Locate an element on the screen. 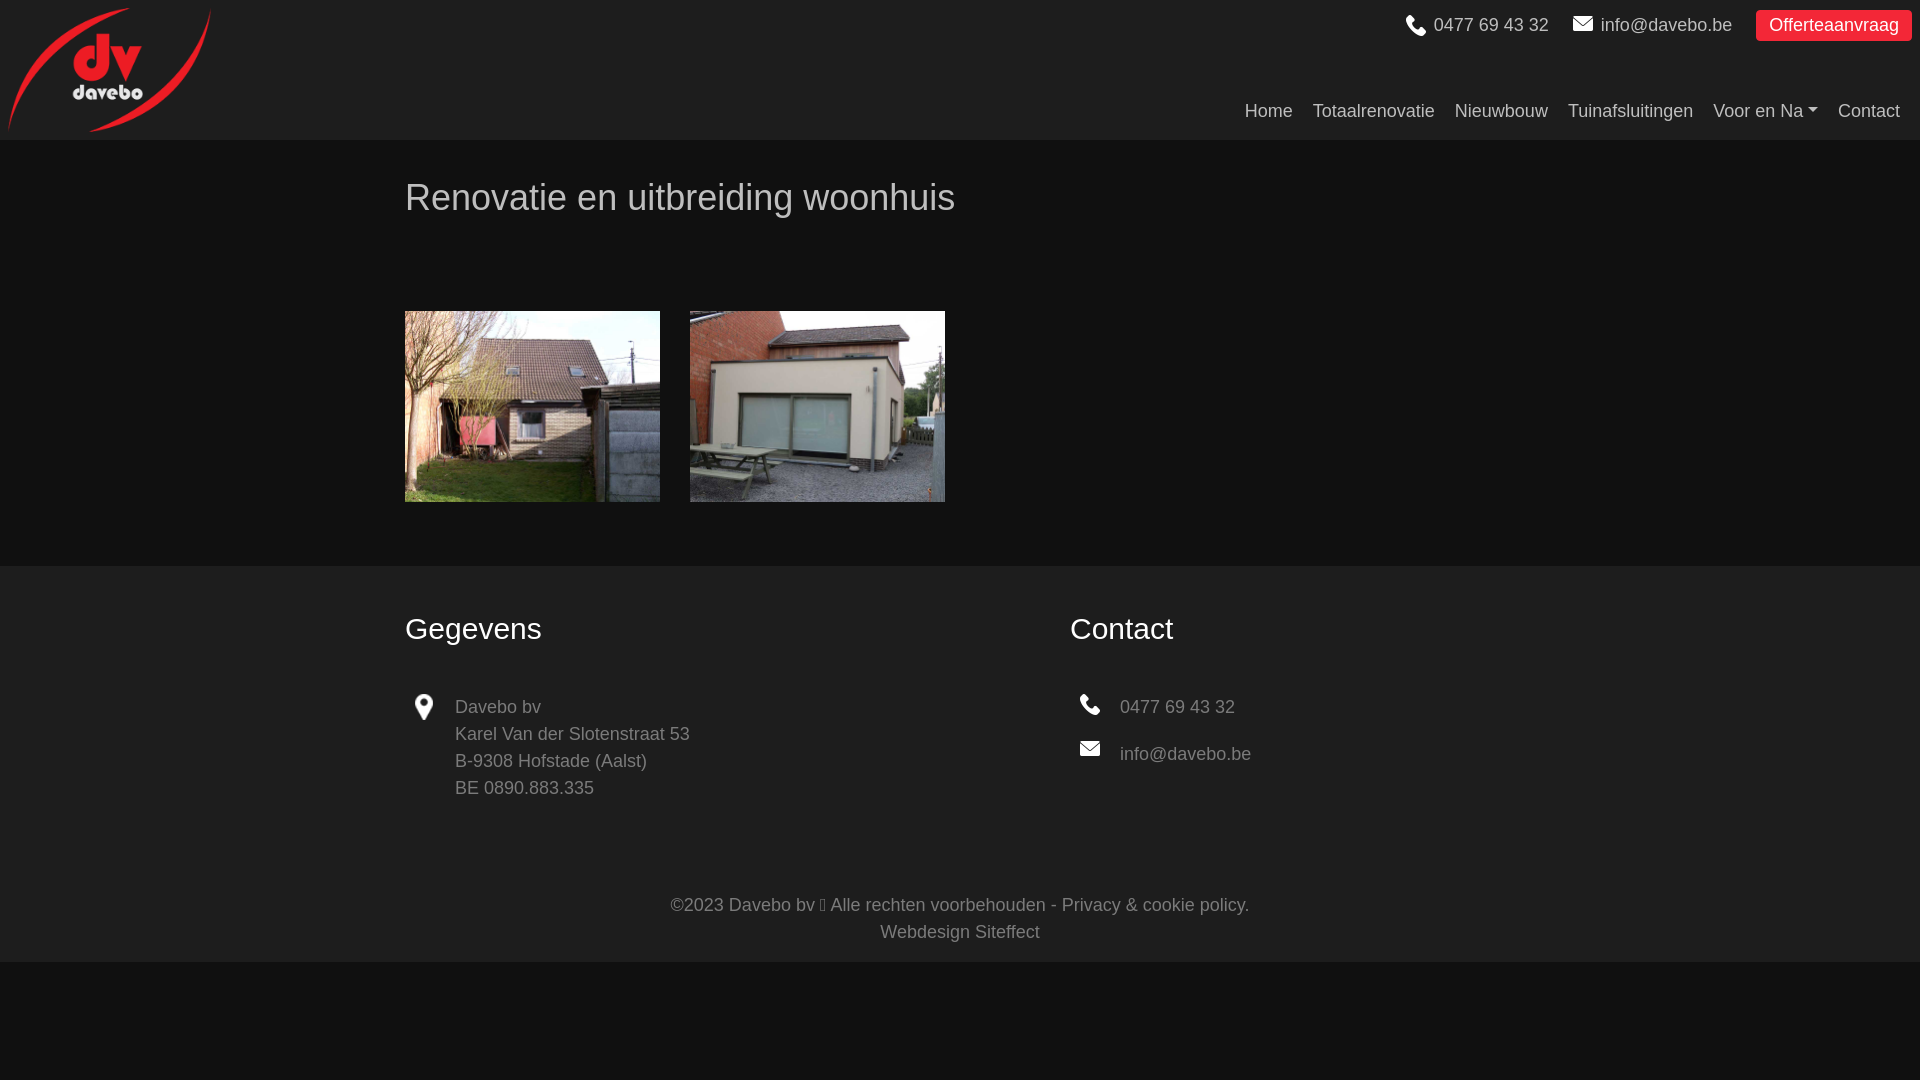 The height and width of the screenshot is (1080, 1920). Offerteaanvraag is located at coordinates (1834, 26).